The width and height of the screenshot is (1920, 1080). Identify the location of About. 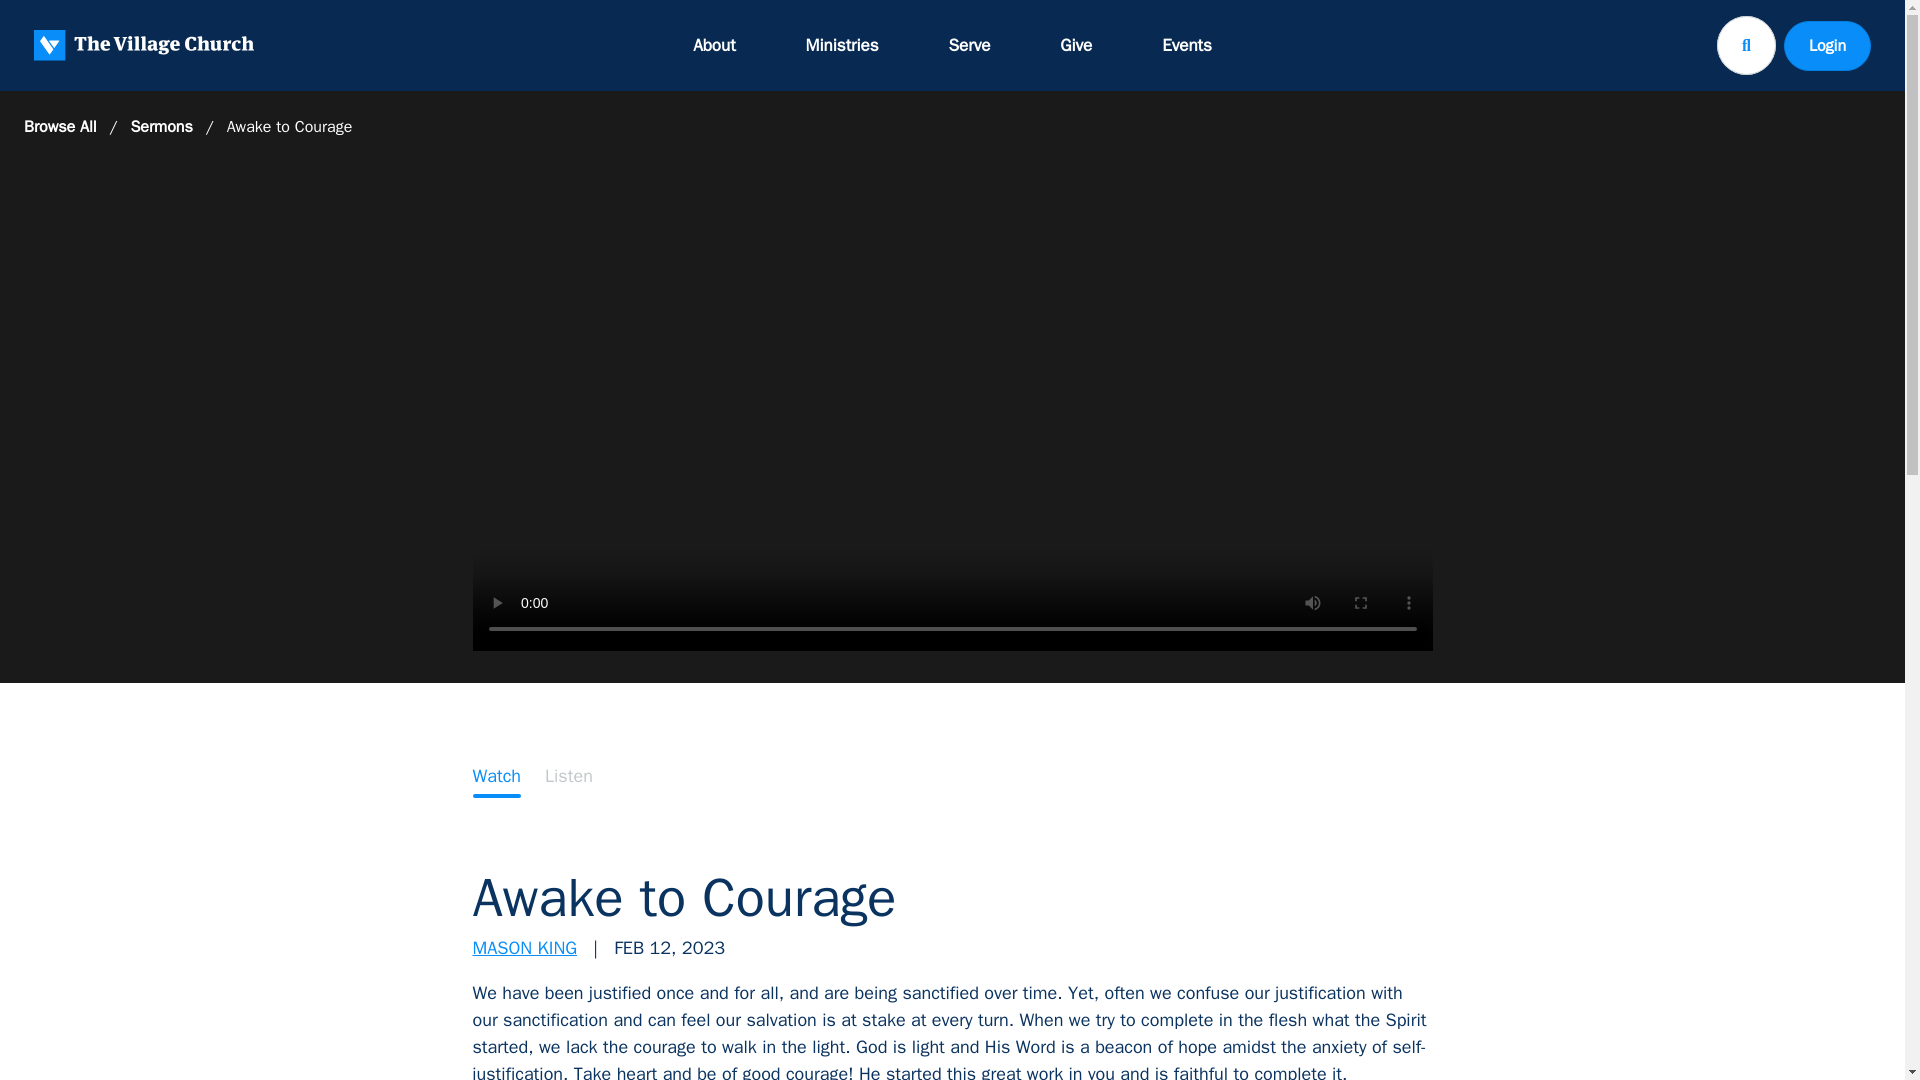
(714, 45).